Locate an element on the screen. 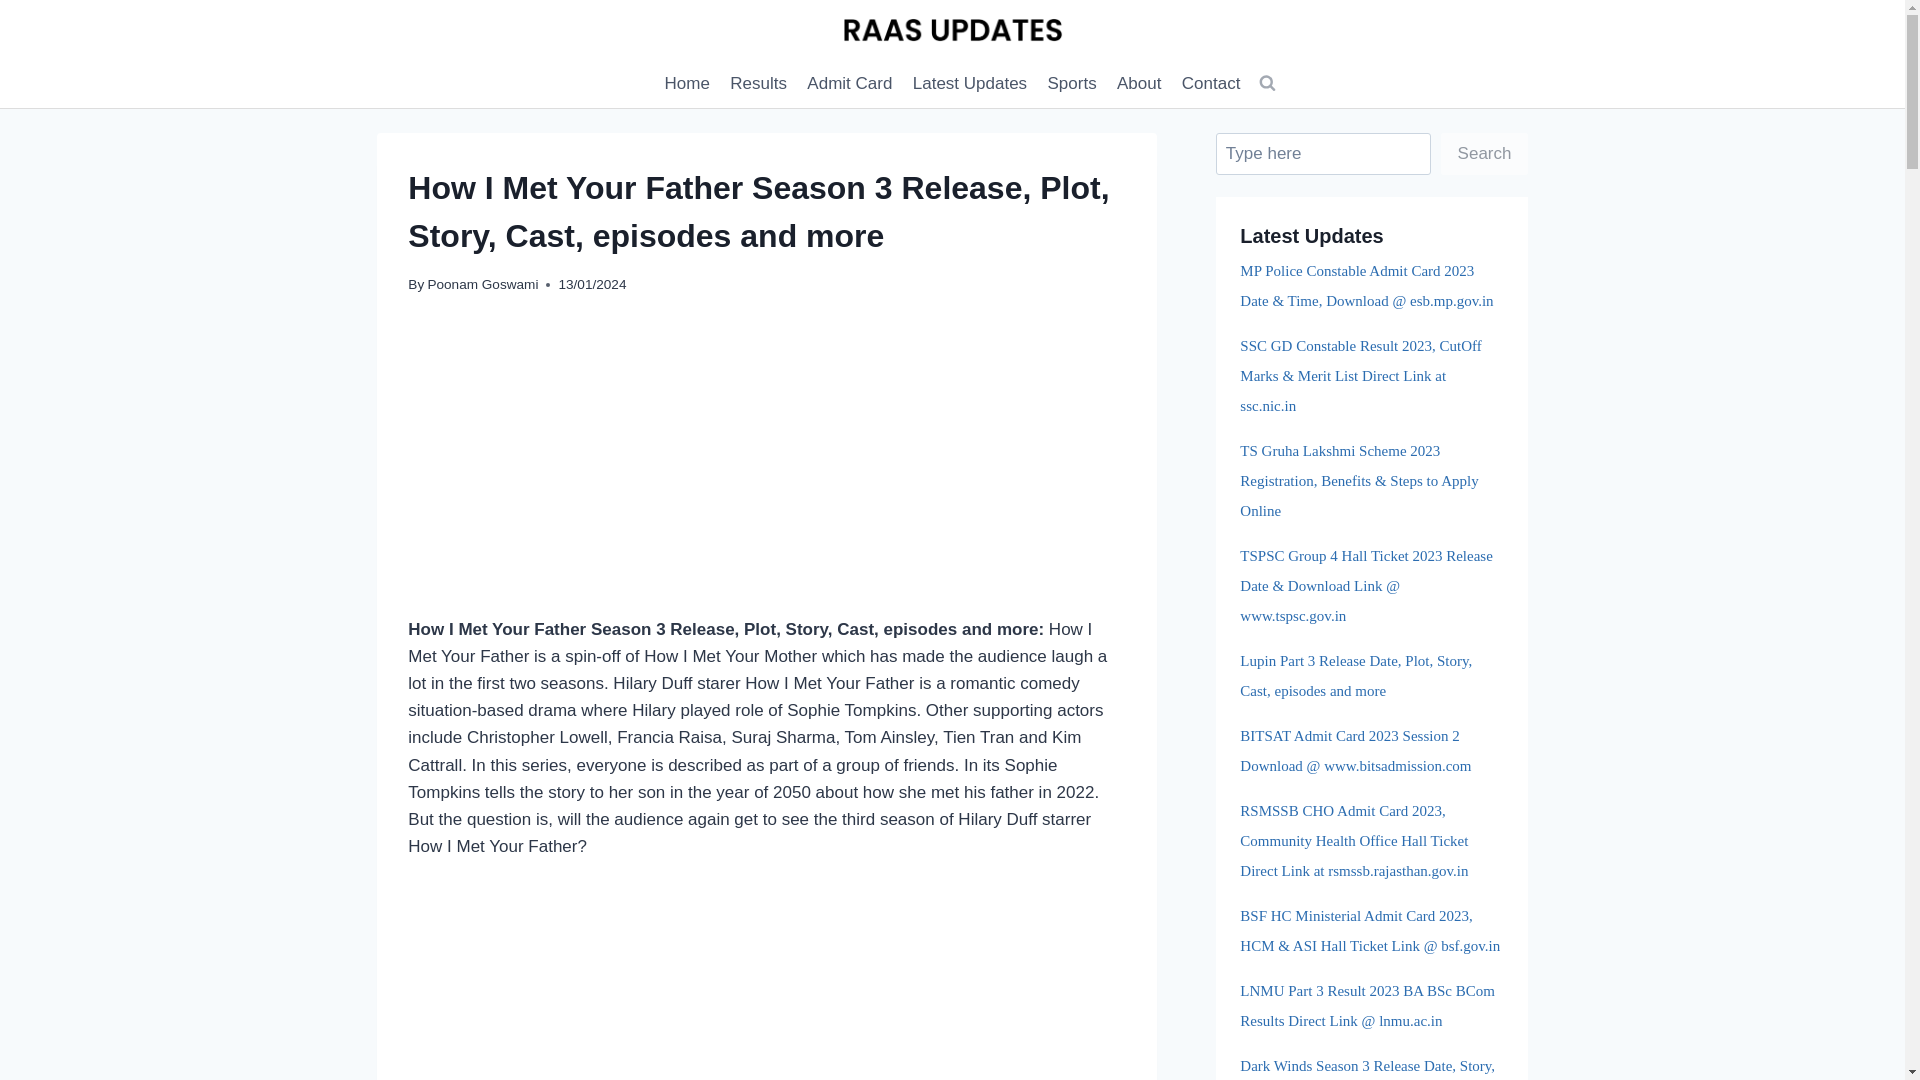  Contact is located at coordinates (1211, 84).